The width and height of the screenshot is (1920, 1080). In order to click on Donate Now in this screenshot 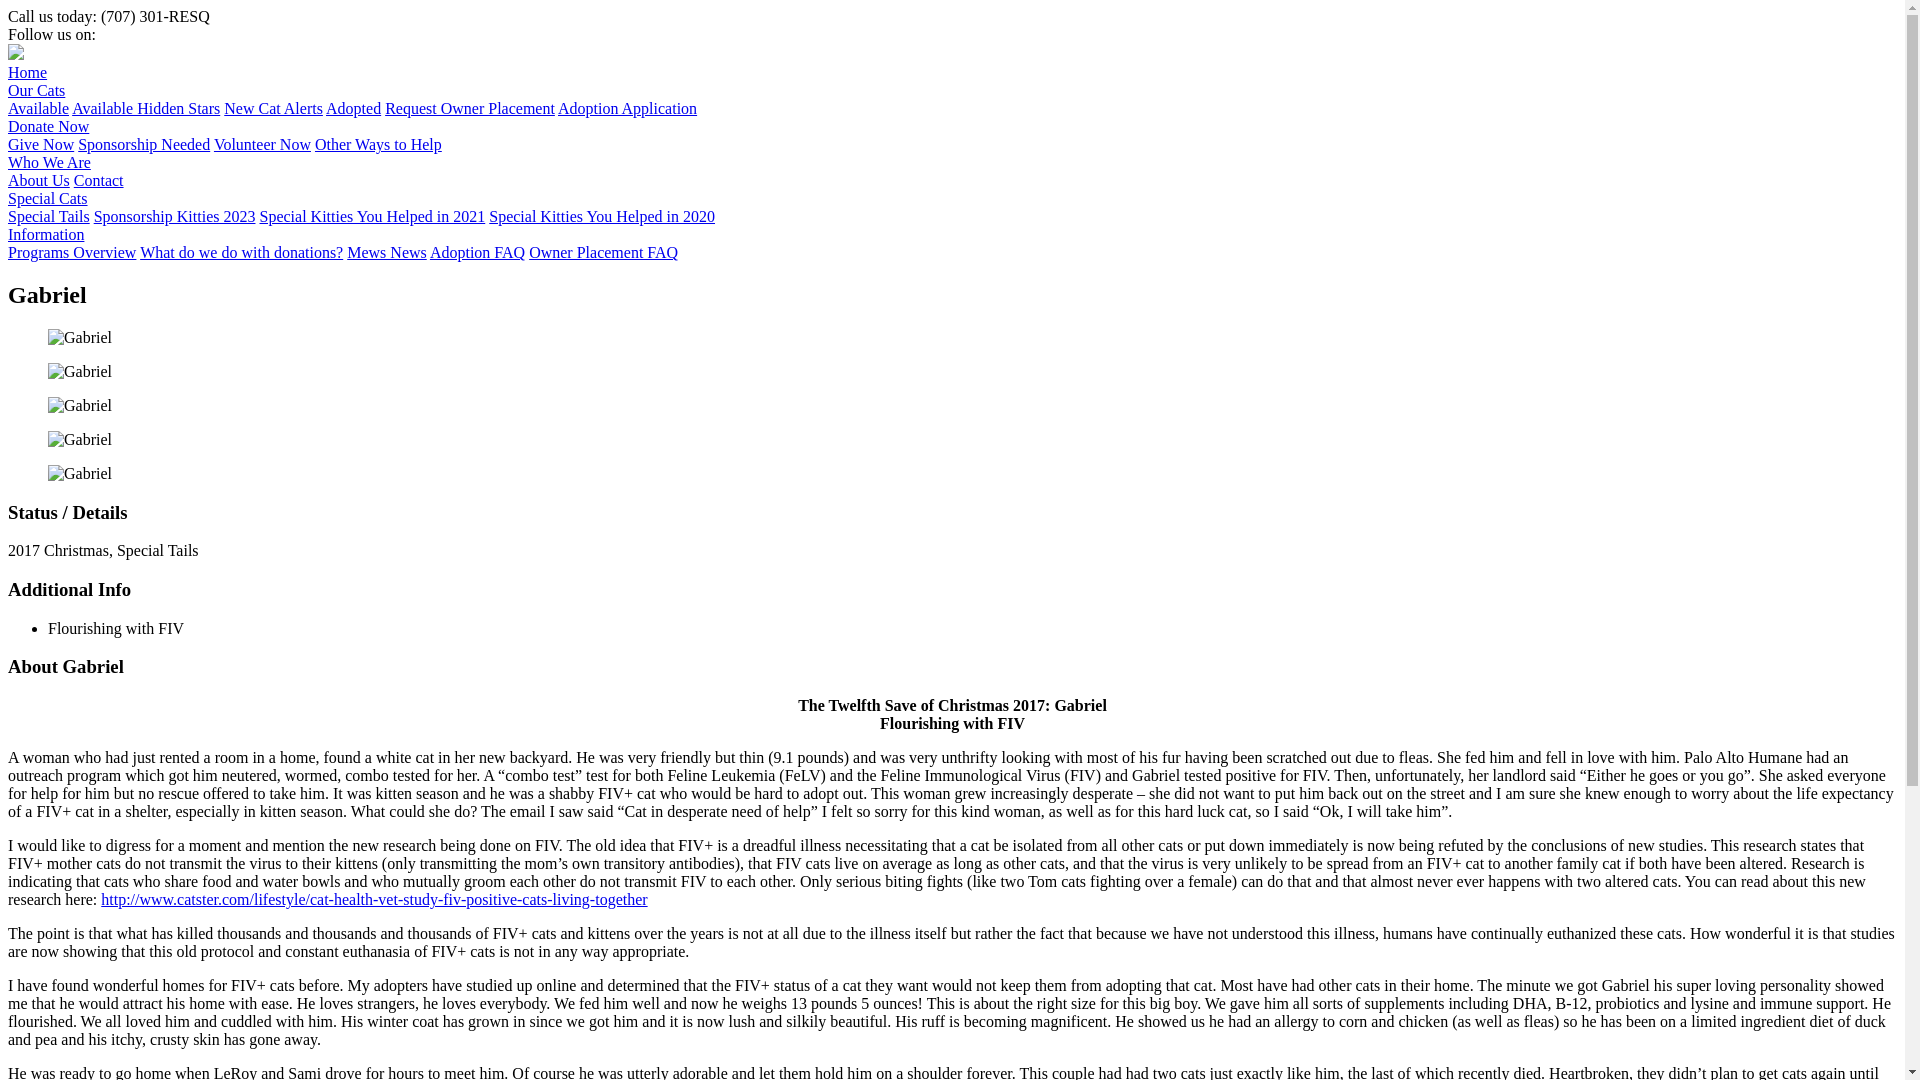, I will do `click(48, 126)`.